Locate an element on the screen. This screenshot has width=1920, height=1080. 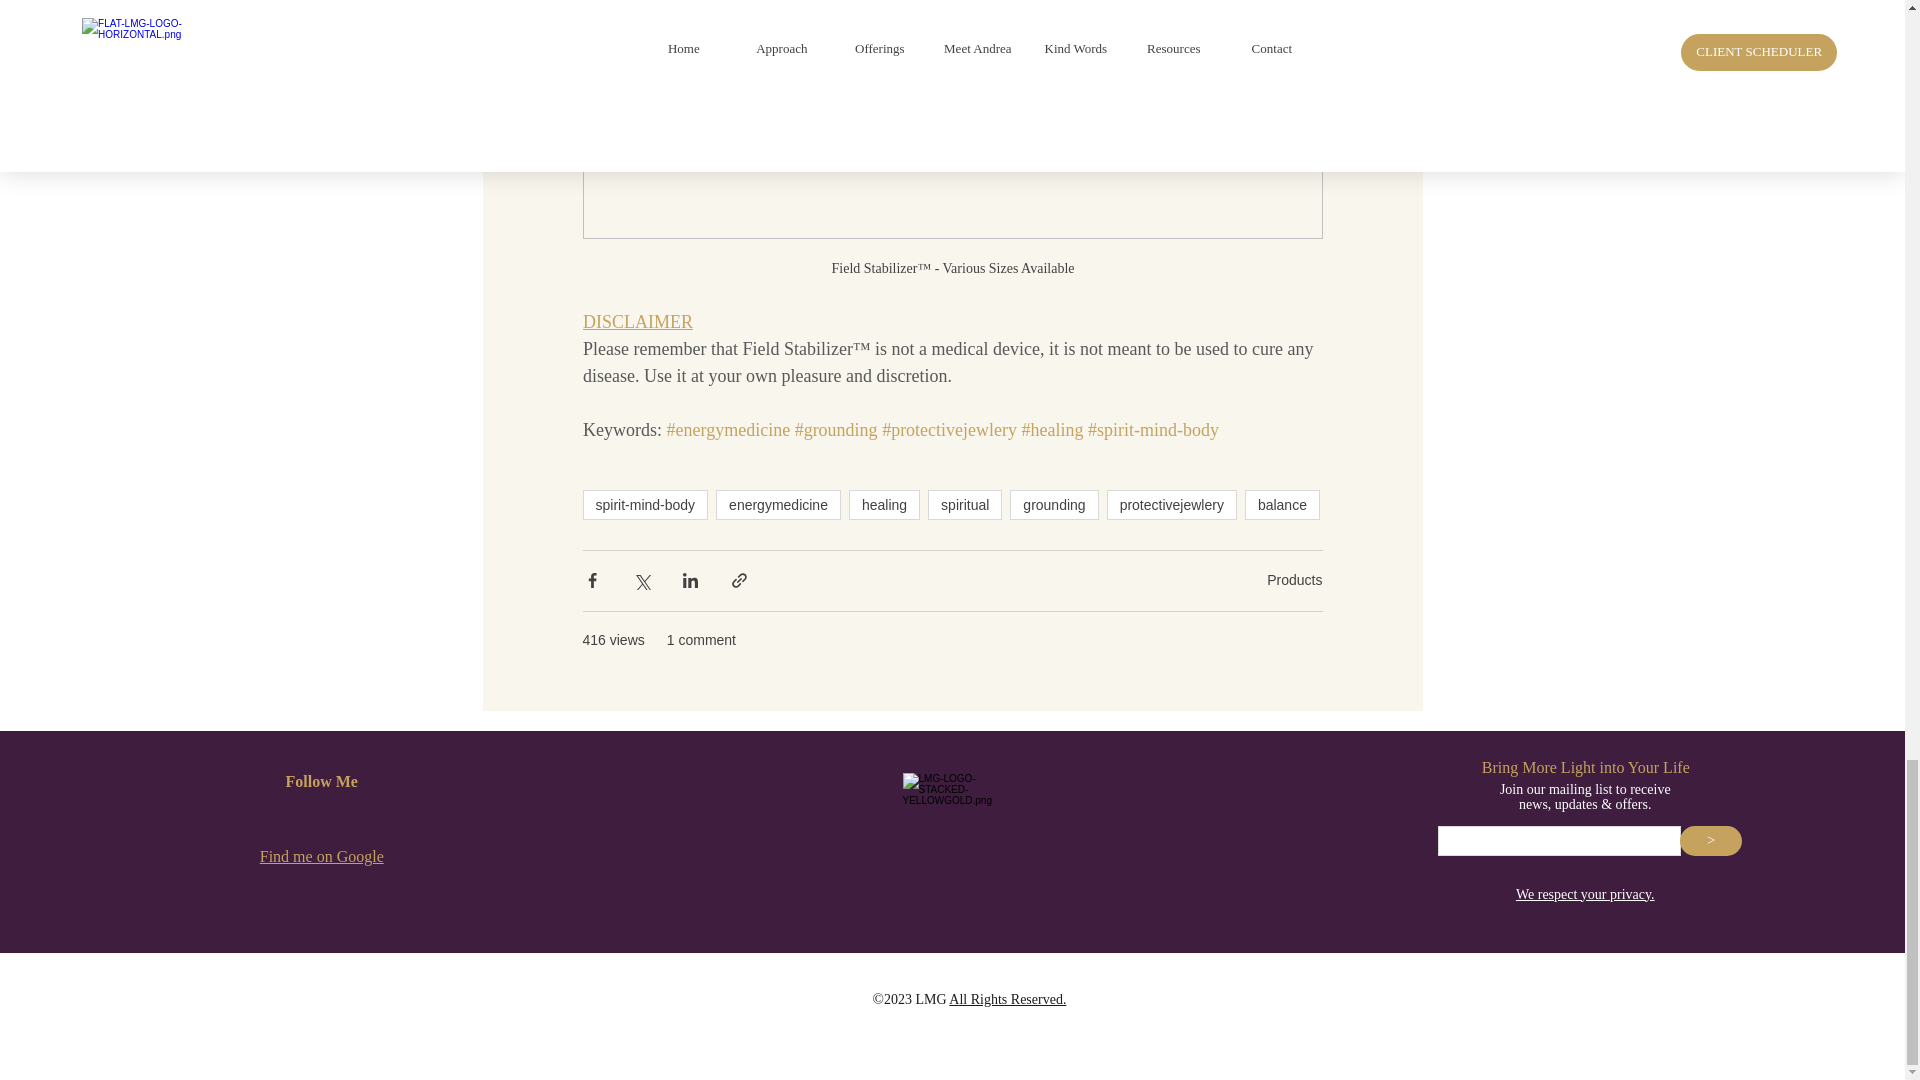
energymedicine is located at coordinates (778, 504).